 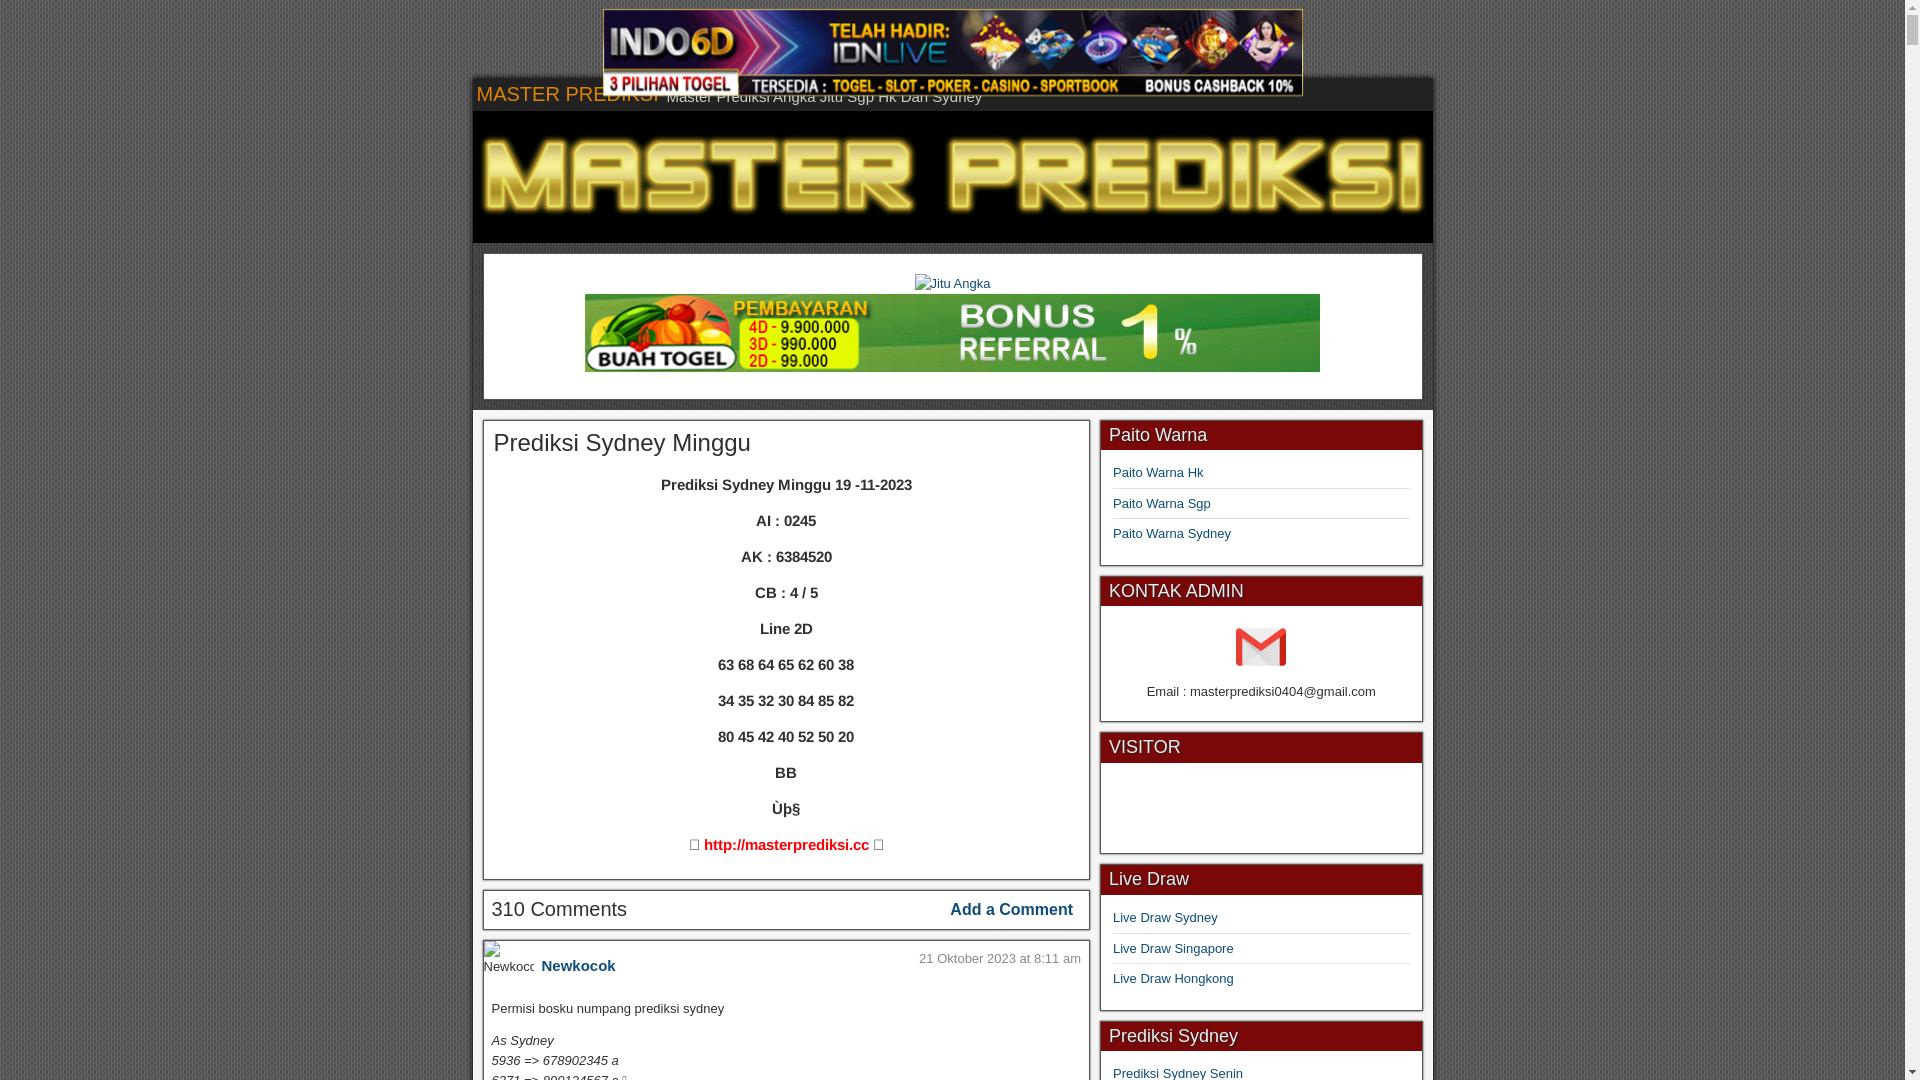 What do you see at coordinates (622, 442) in the screenshot?
I see `Prediksi Sydney Minggu` at bounding box center [622, 442].